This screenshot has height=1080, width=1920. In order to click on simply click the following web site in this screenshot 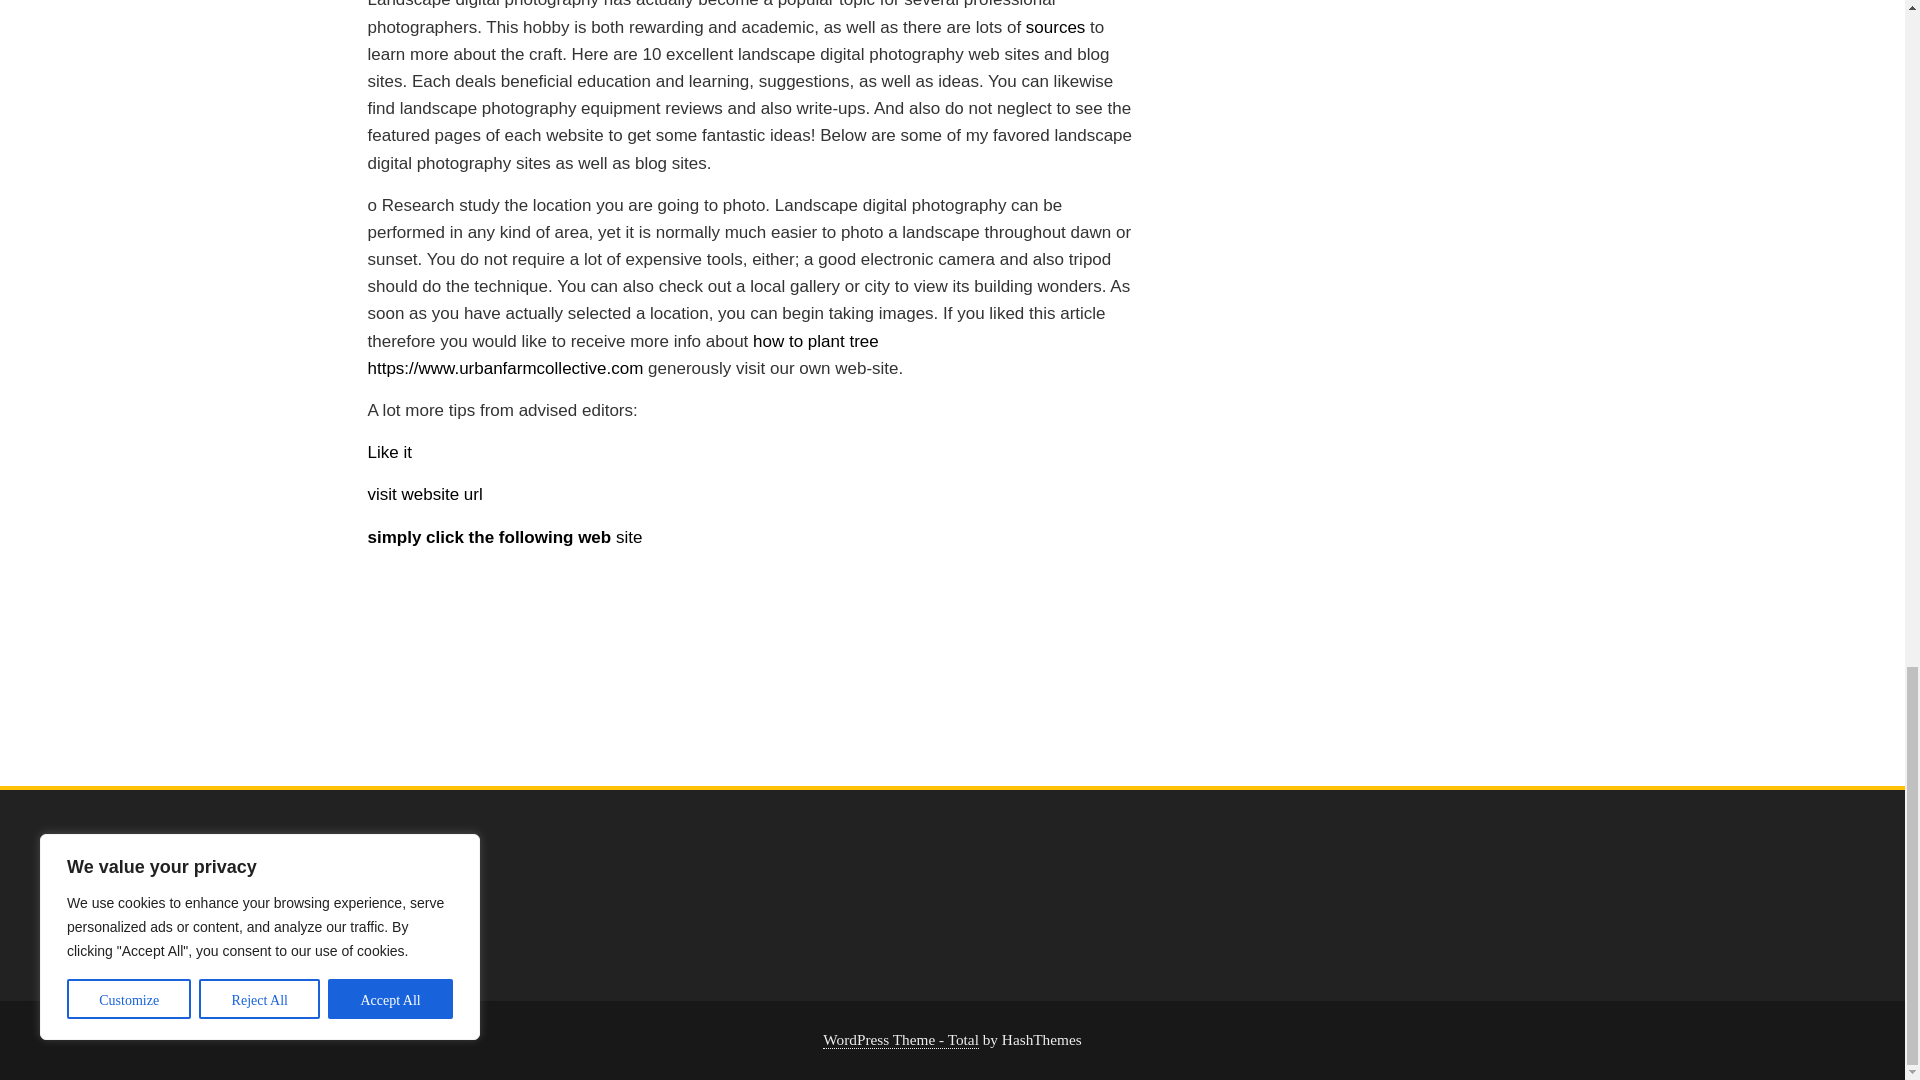, I will do `click(506, 537)`.